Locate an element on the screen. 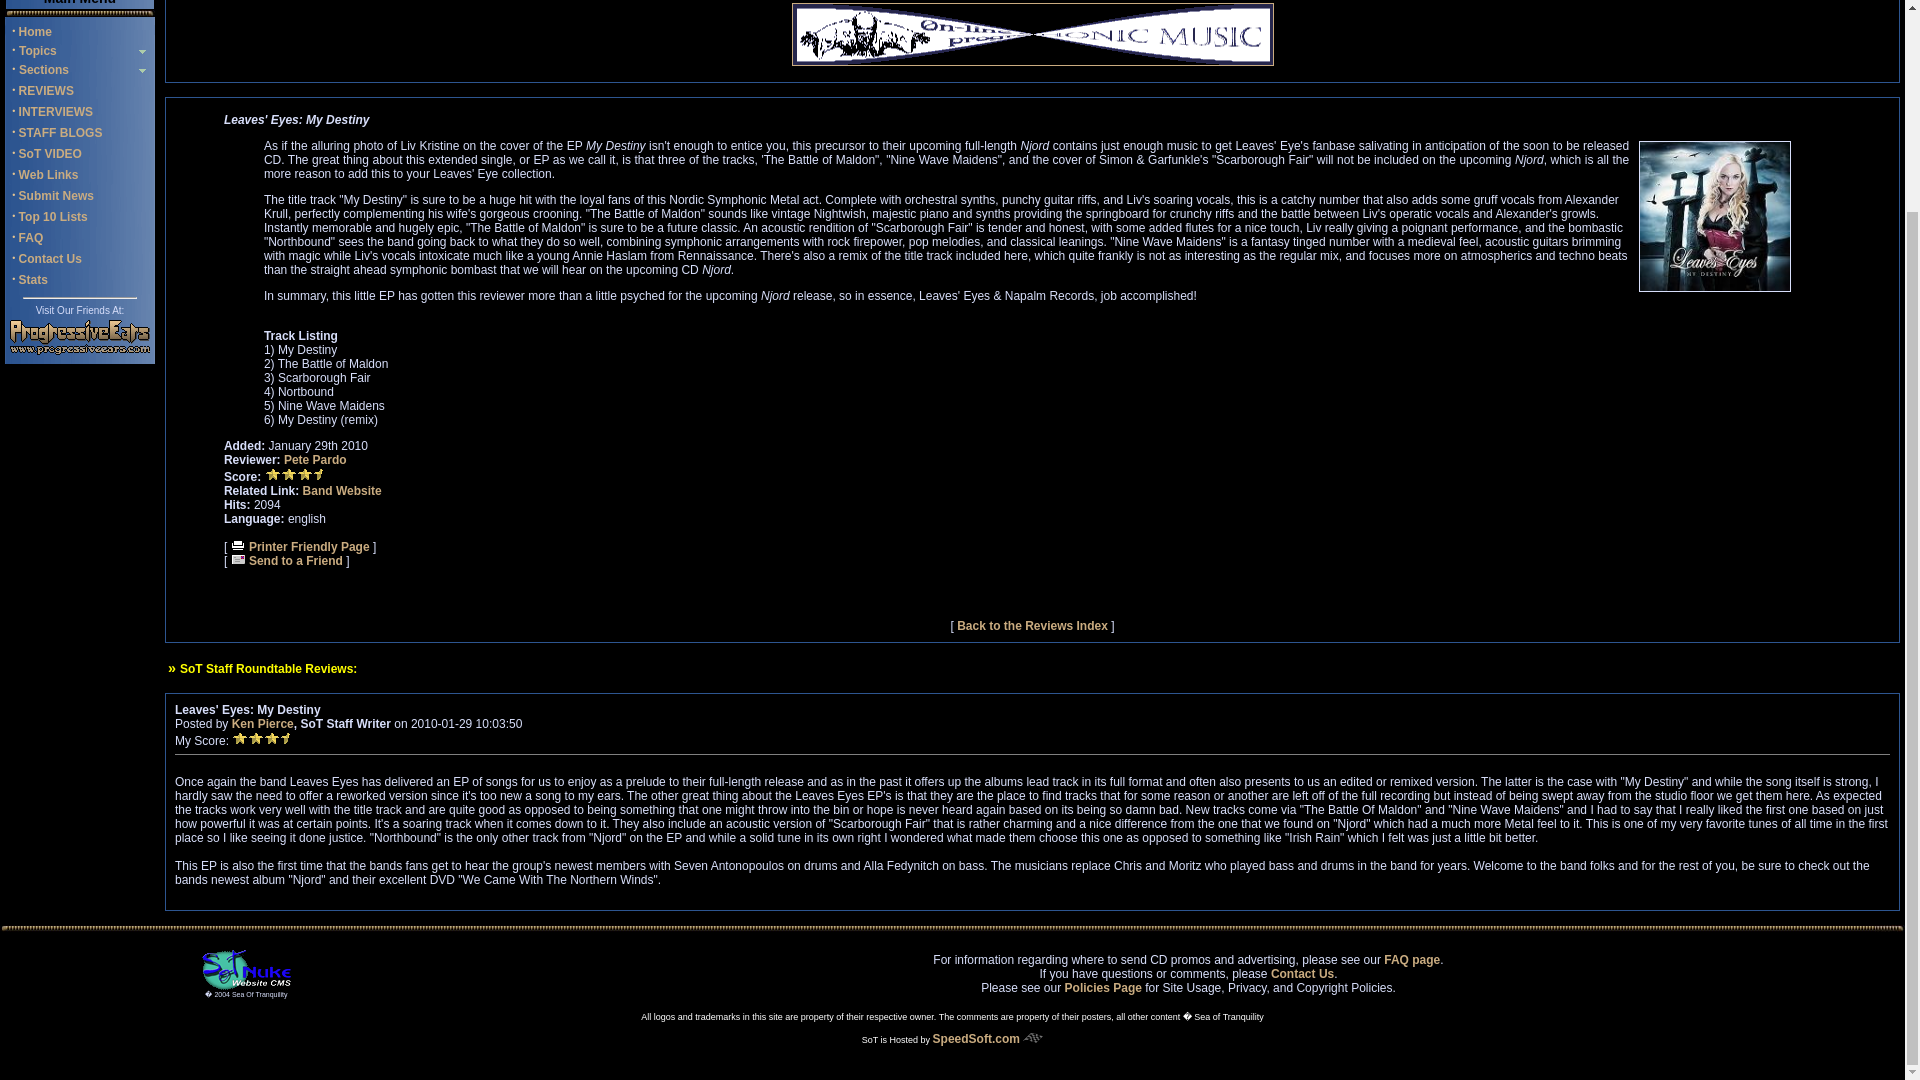 This screenshot has width=1920, height=1080. SoT VIDEO is located at coordinates (50, 153).